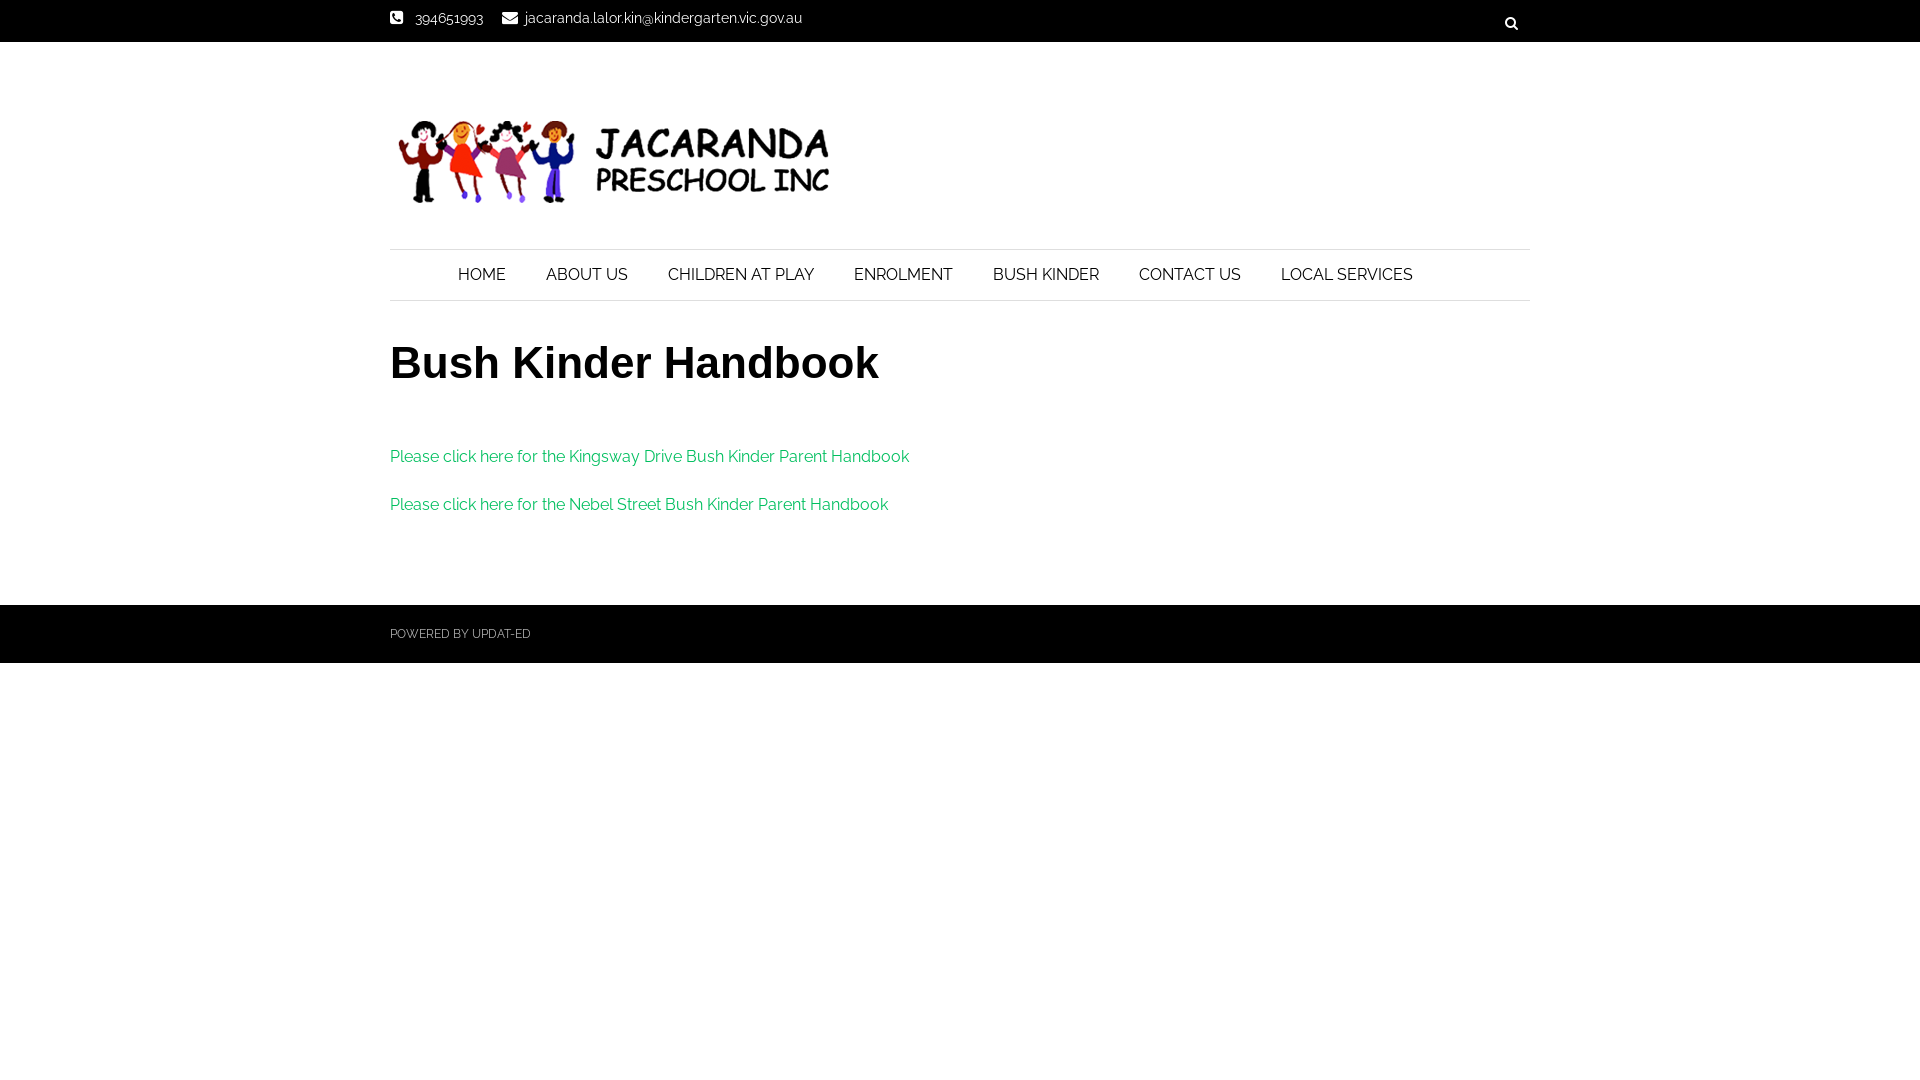 The height and width of the screenshot is (1080, 1920). I want to click on CHILDREN AT PLAY, so click(741, 275).